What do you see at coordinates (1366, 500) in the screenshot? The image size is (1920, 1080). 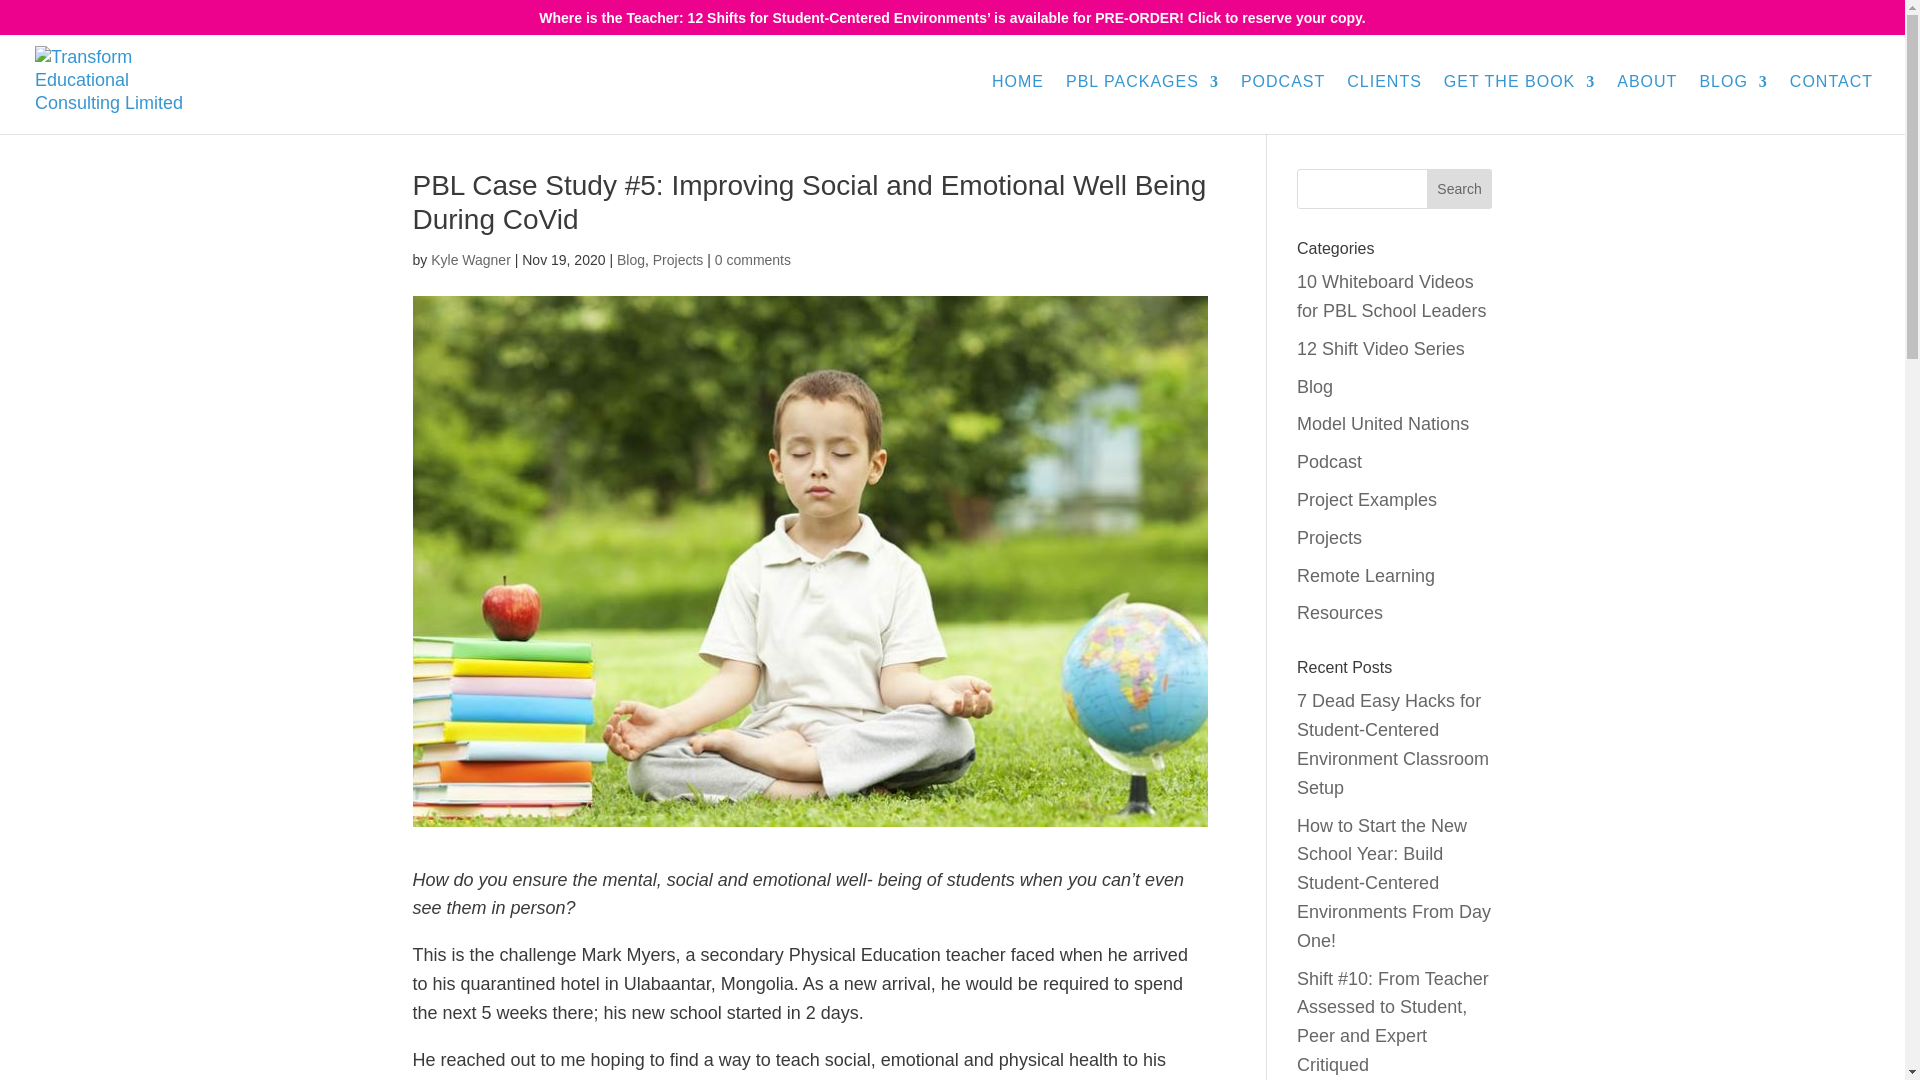 I see `Project Examples` at bounding box center [1366, 500].